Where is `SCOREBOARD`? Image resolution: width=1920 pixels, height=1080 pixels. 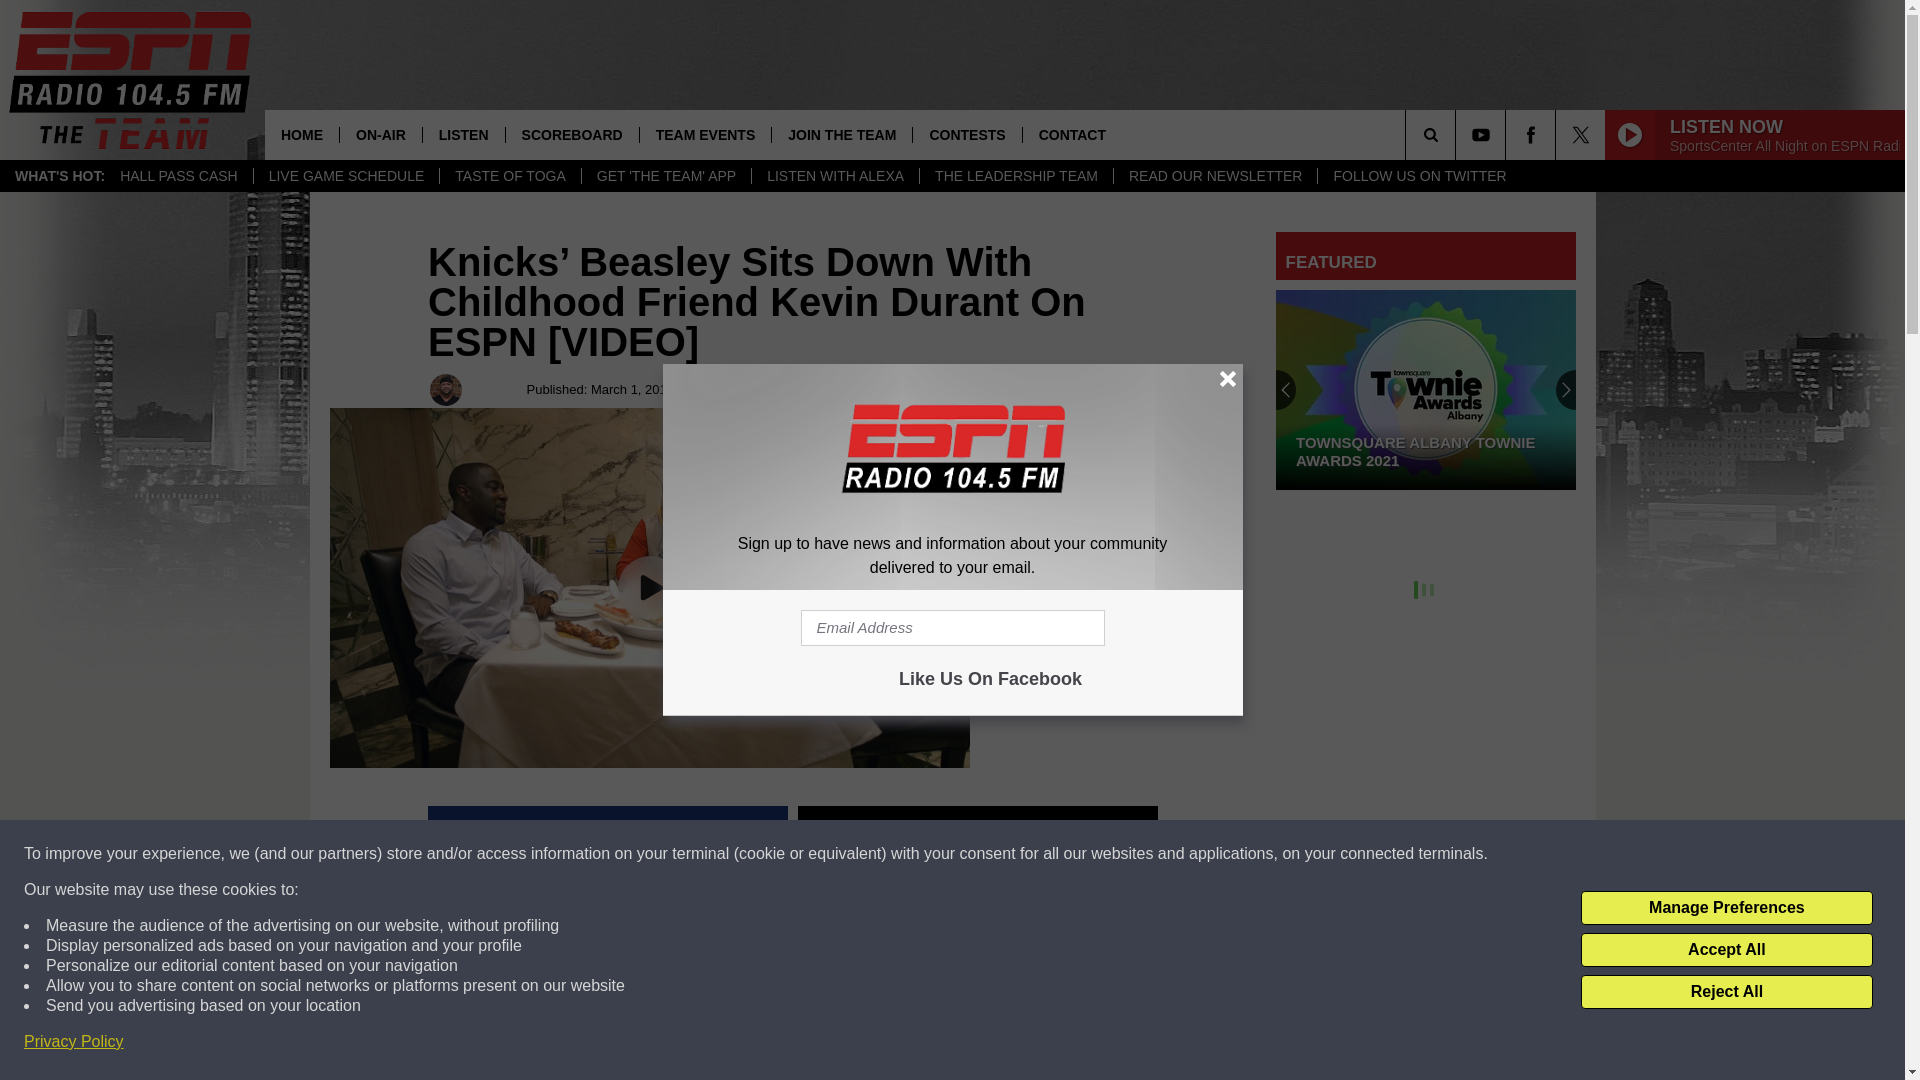 SCOREBOARD is located at coordinates (572, 134).